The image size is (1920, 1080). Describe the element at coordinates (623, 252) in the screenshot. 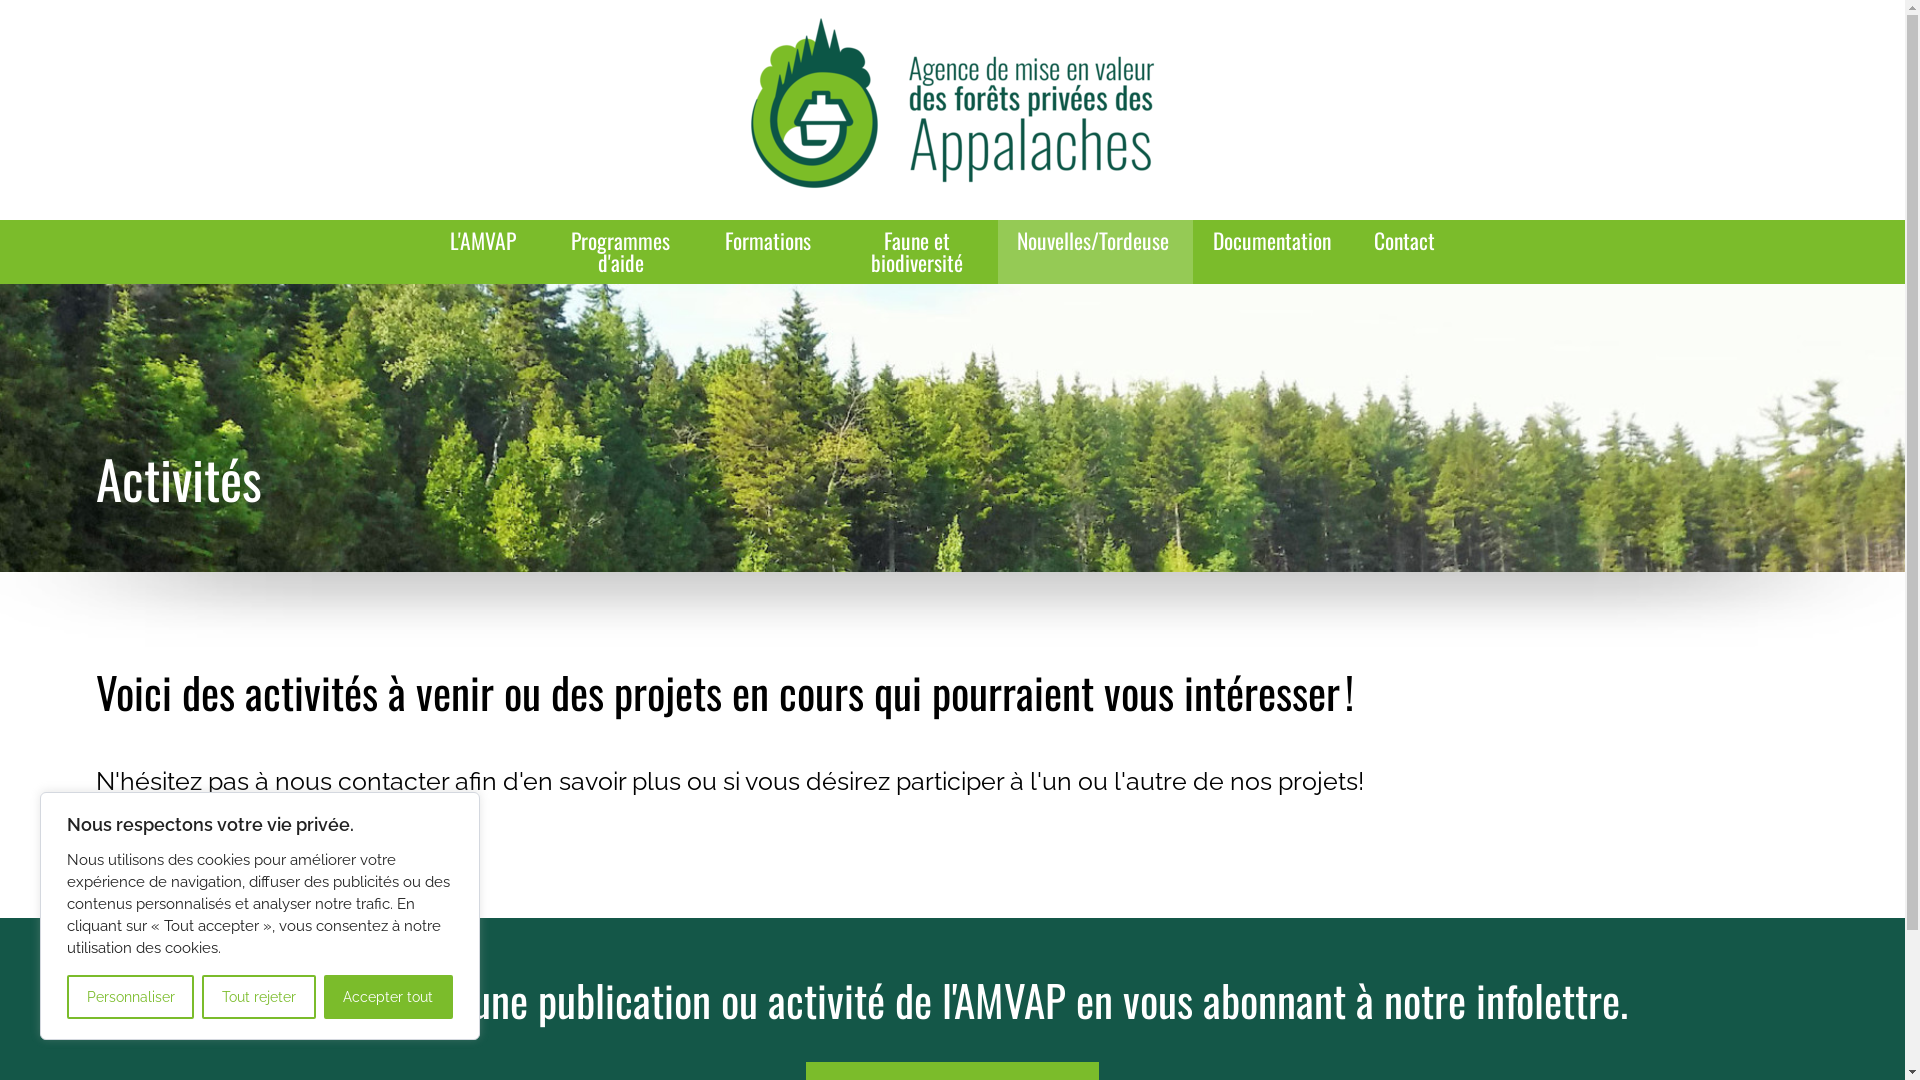

I see `Programmes d'aide` at that location.